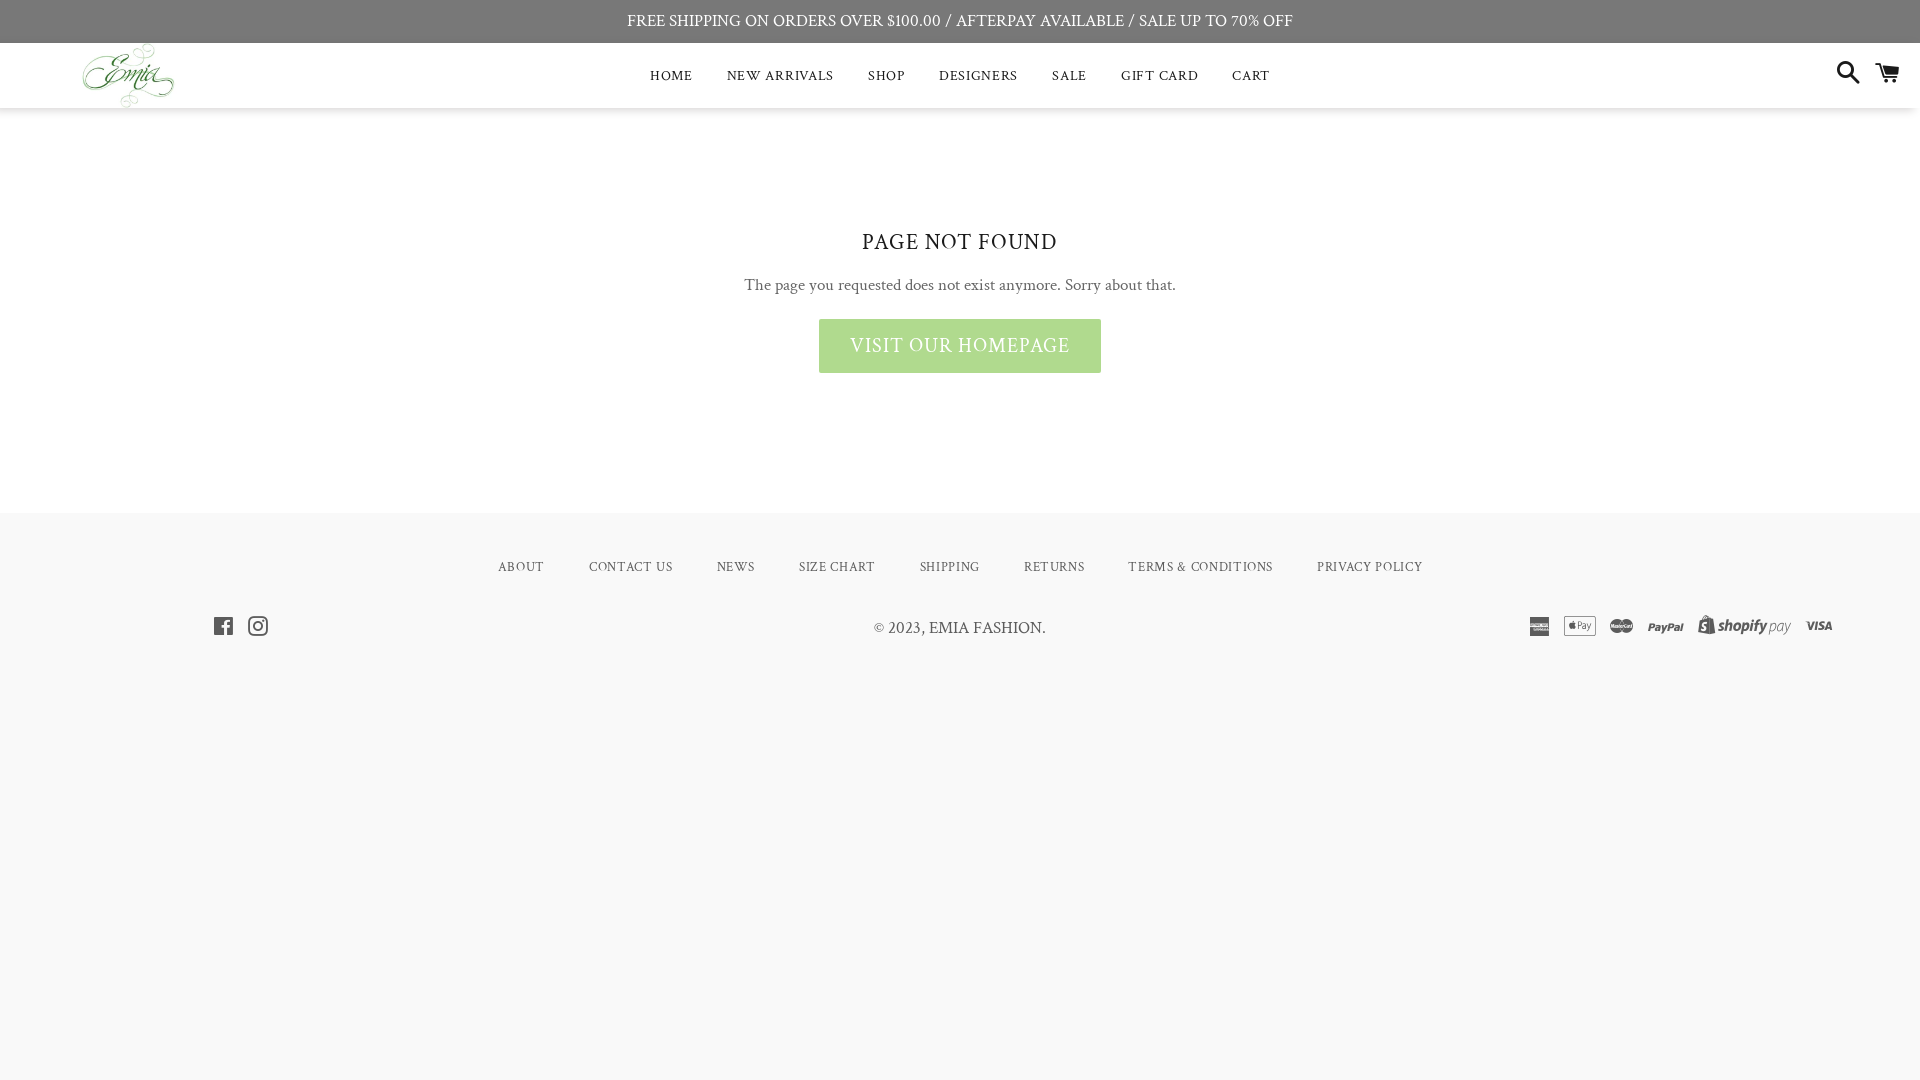 The image size is (1920, 1080). I want to click on ABOUT, so click(522, 568).